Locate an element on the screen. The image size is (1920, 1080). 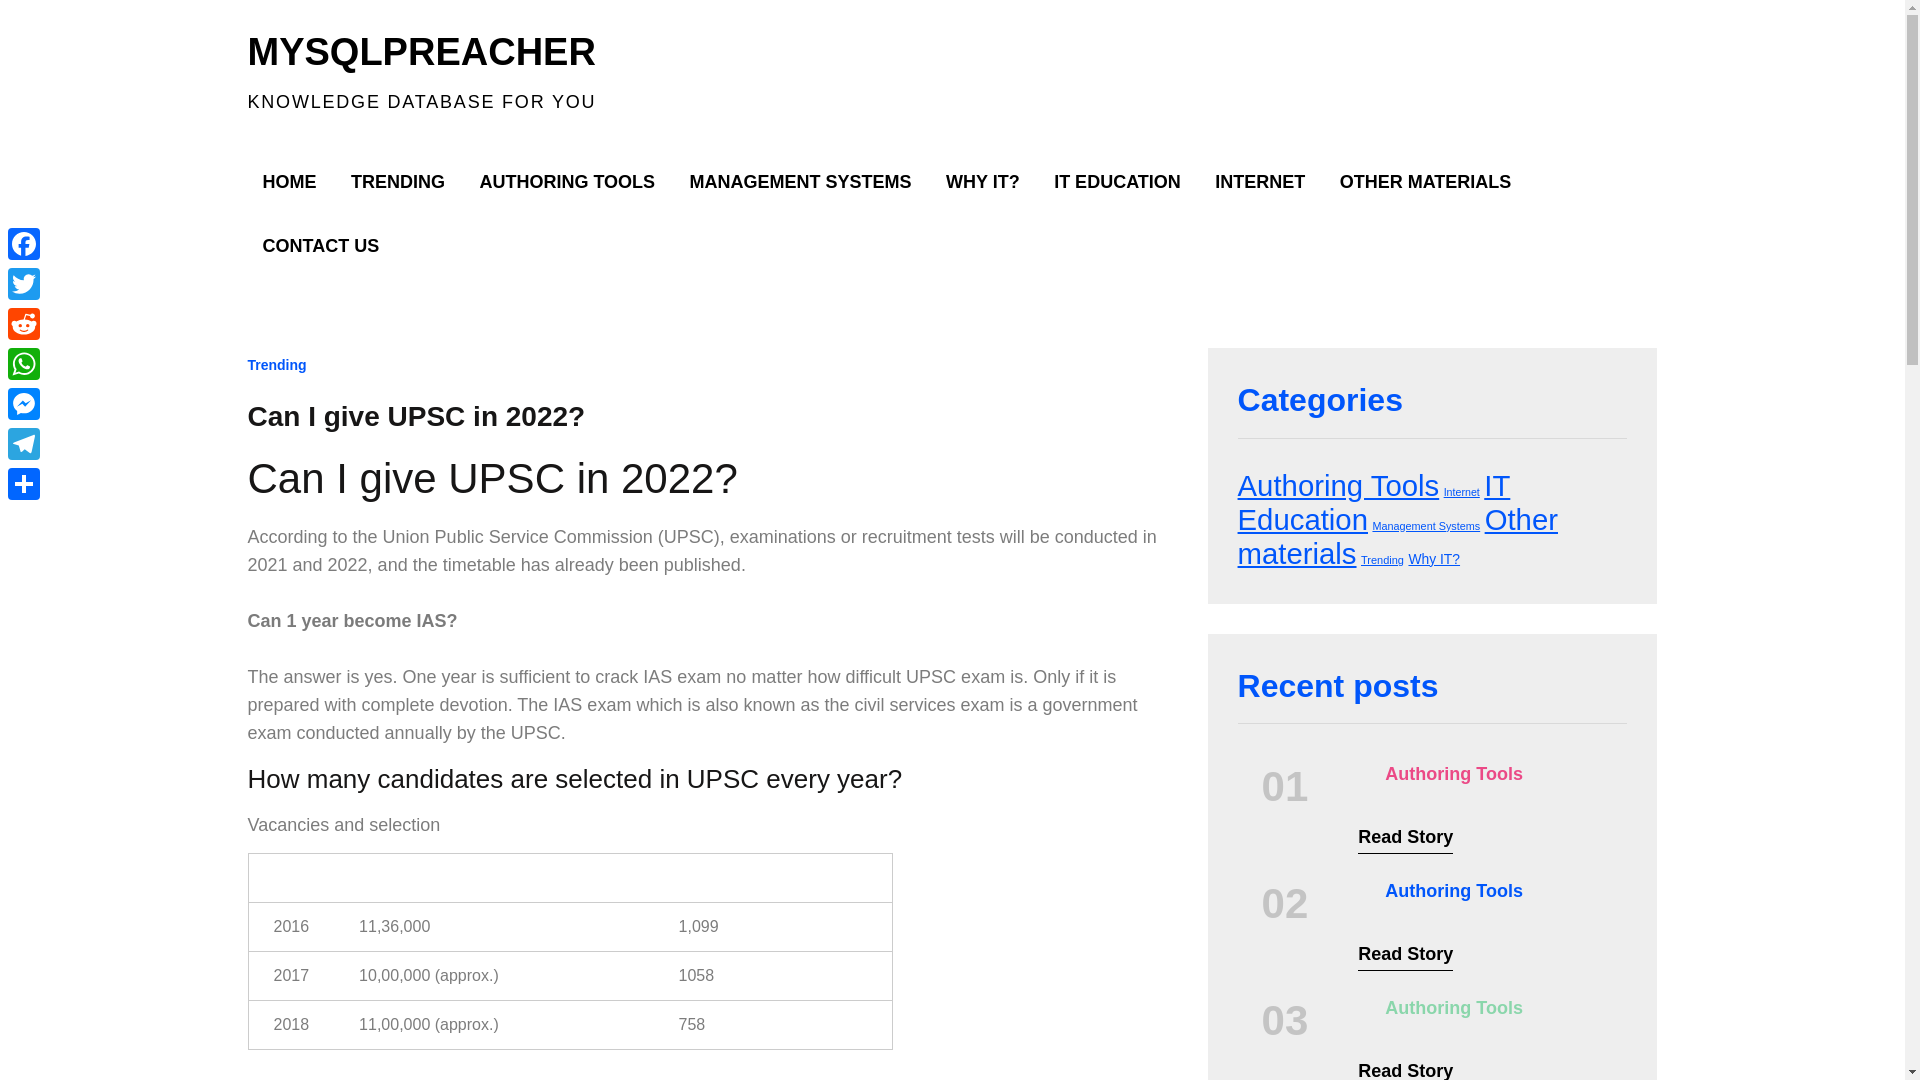
Read Story is located at coordinates (1405, 956).